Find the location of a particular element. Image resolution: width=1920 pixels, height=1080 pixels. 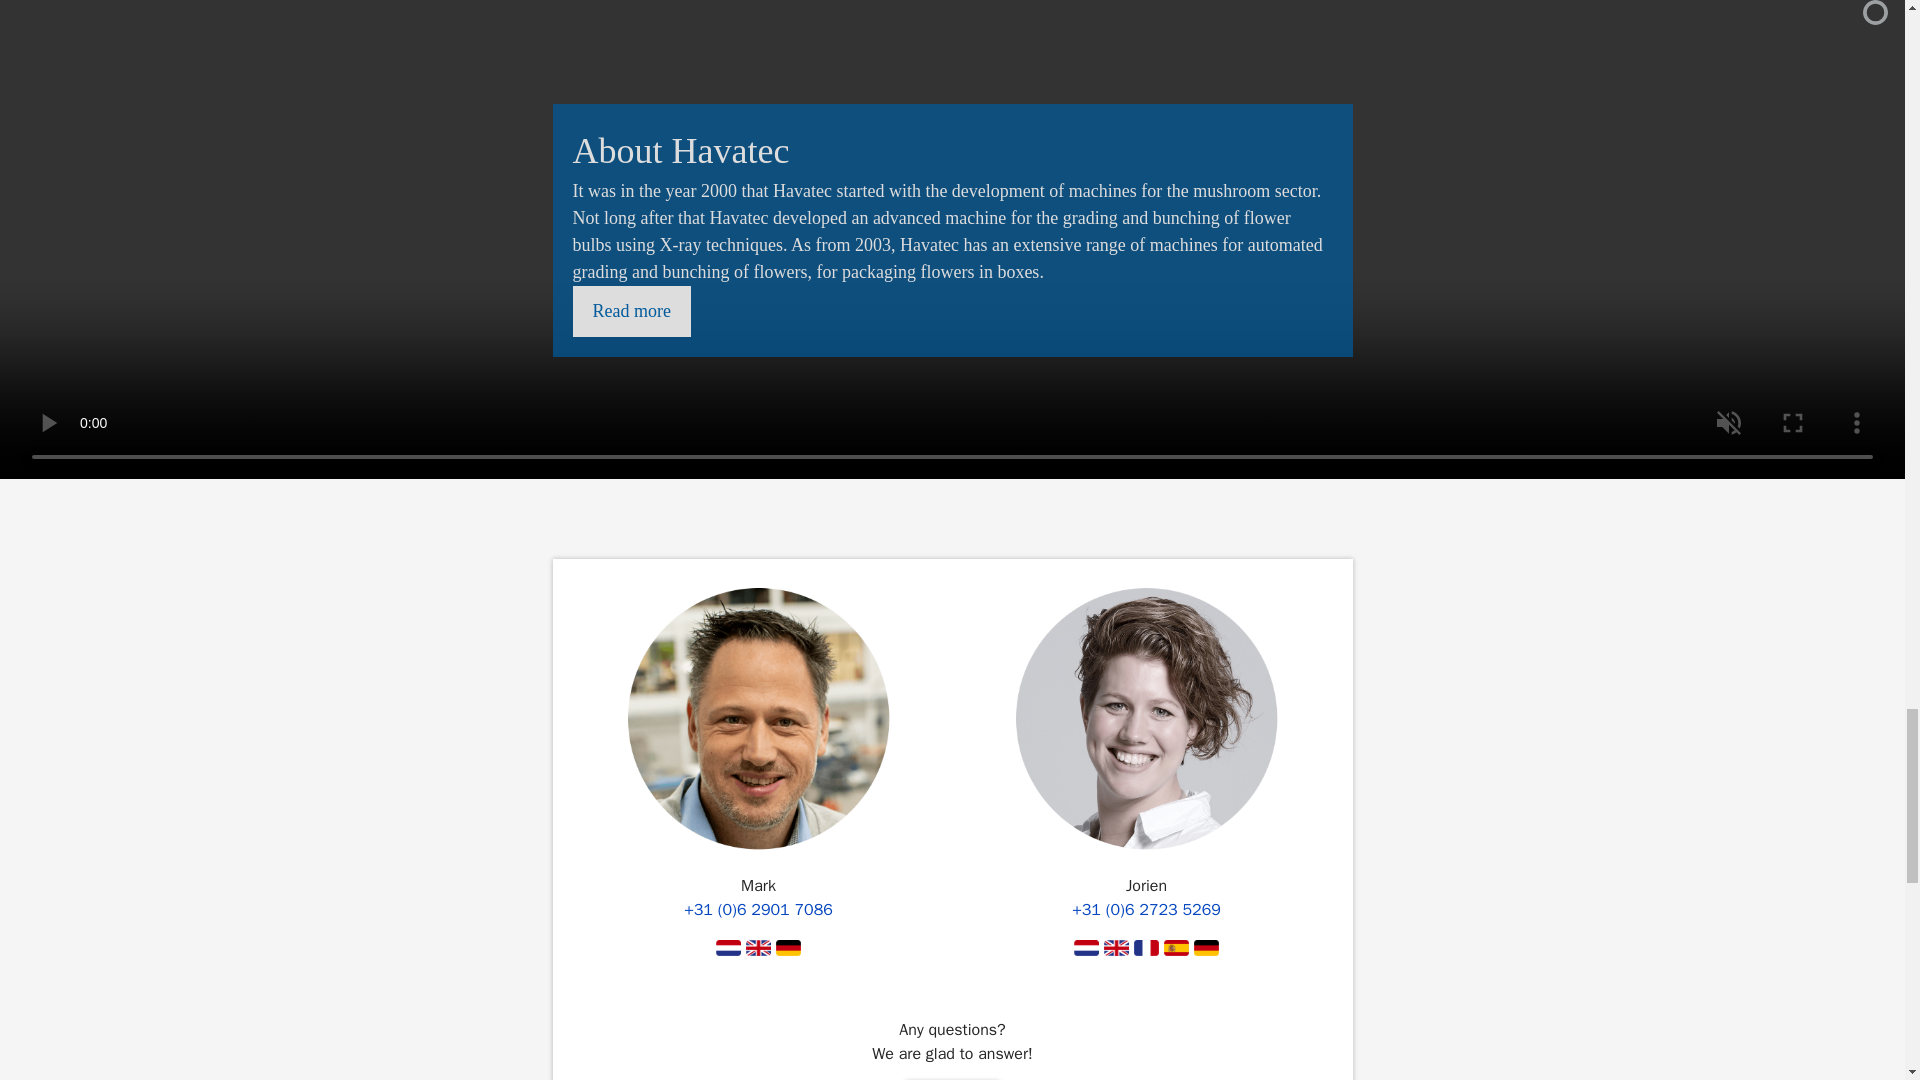

Read more is located at coordinates (630, 311).